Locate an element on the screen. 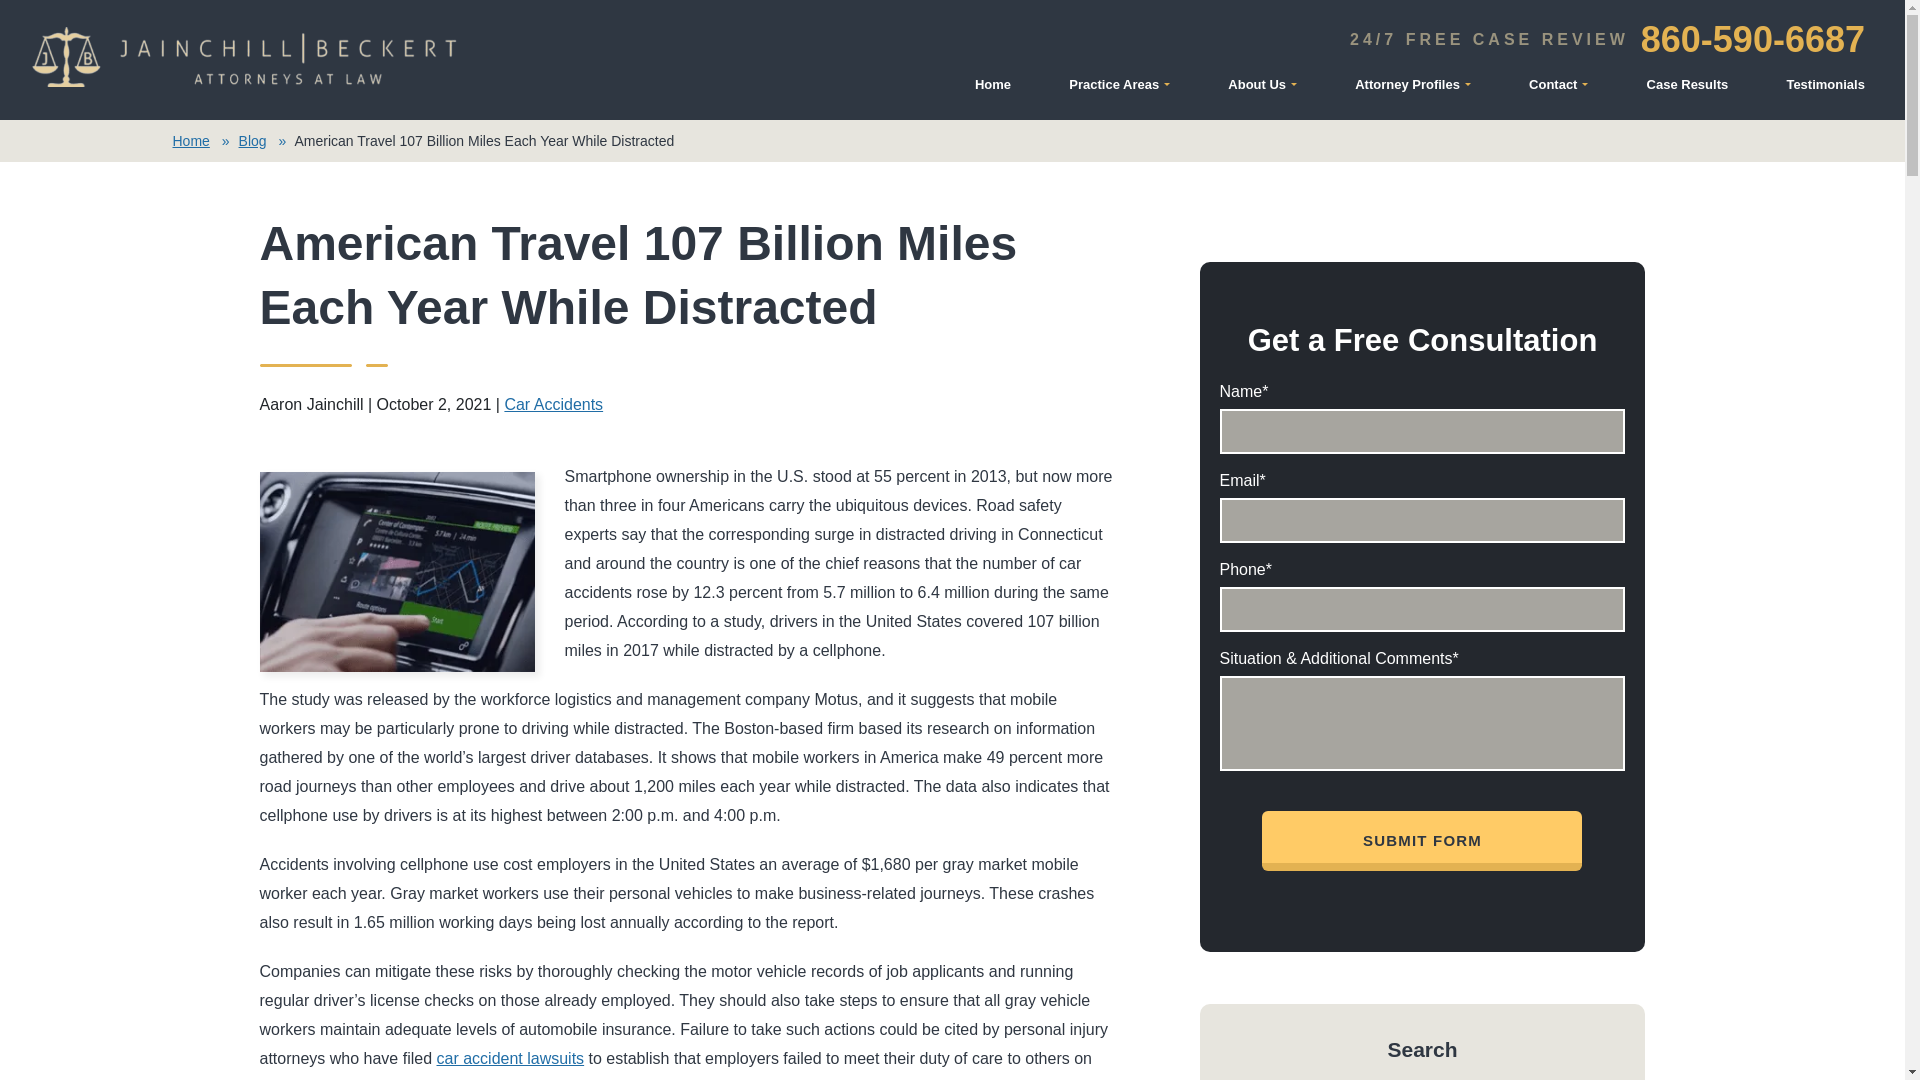 The width and height of the screenshot is (1920, 1080). Practice Areas is located at coordinates (1128, 89).